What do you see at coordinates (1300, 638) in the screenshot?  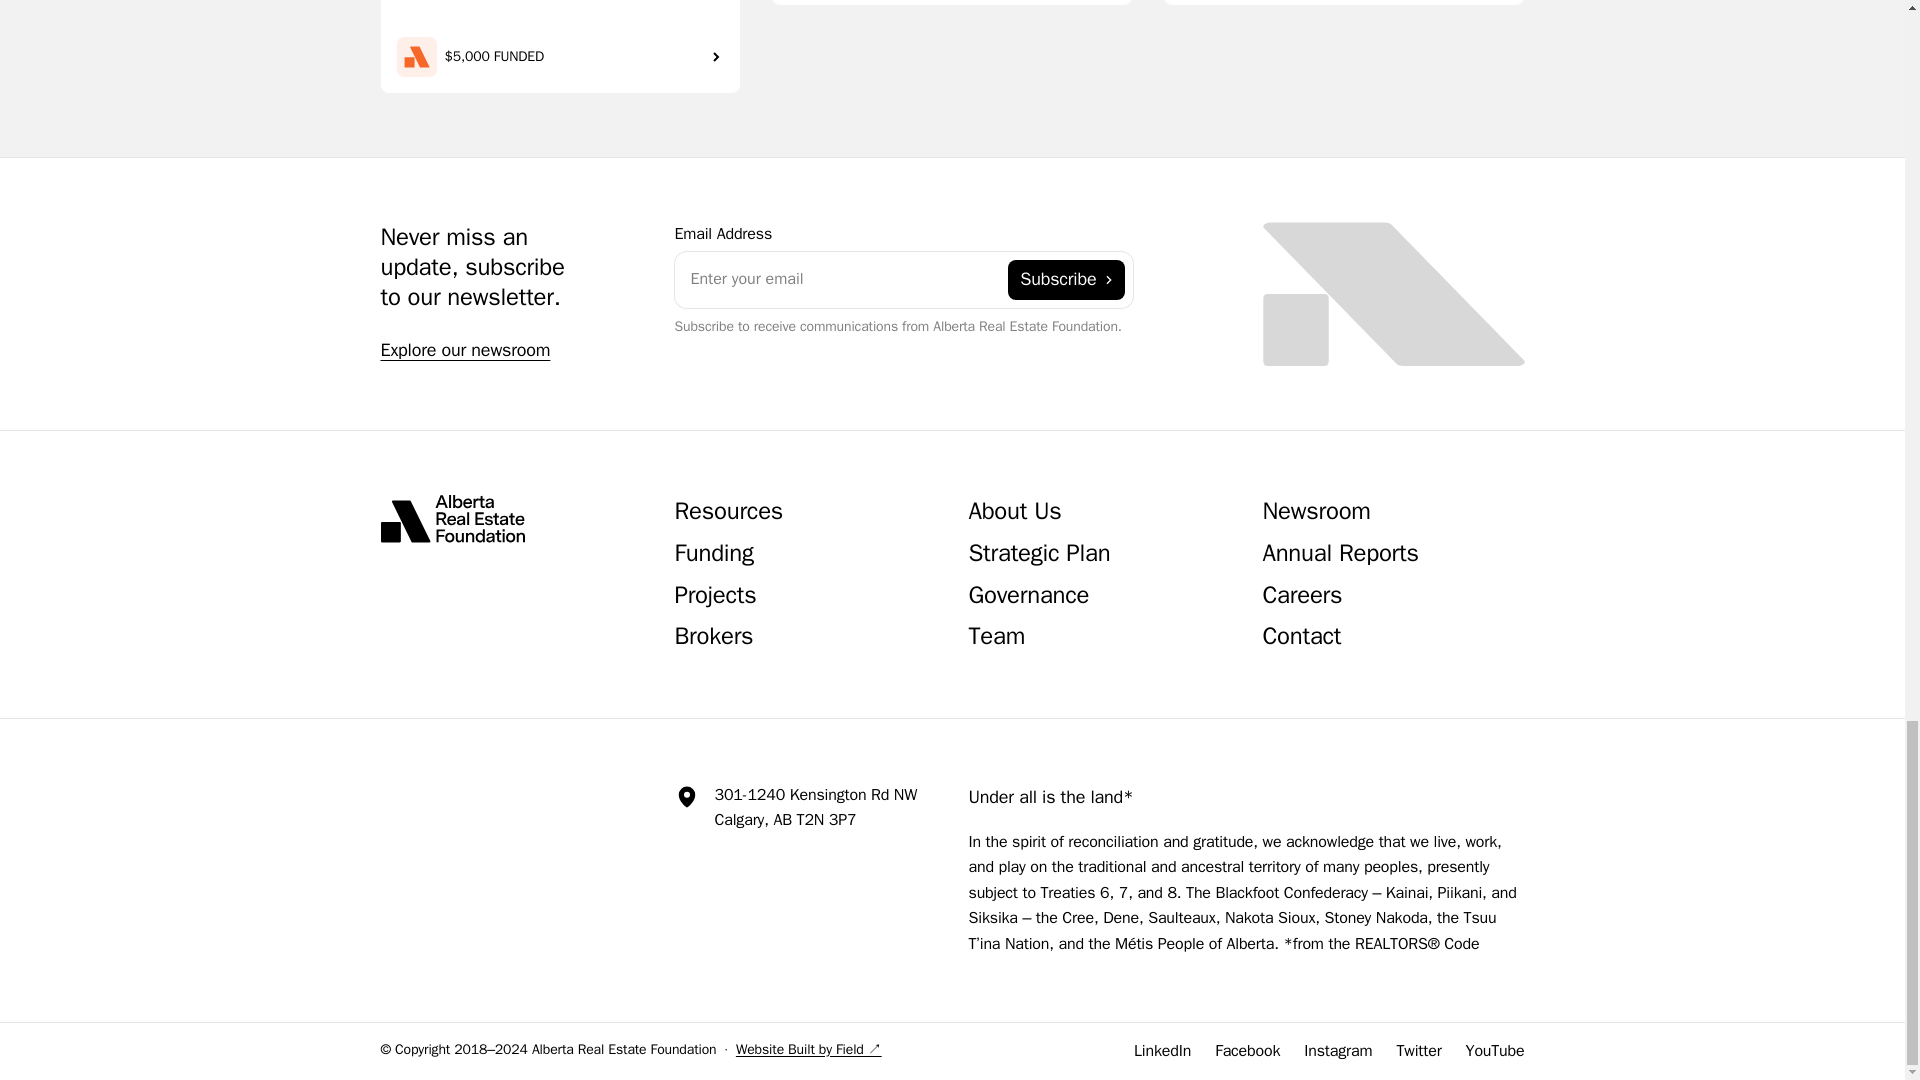 I see `Contact` at bounding box center [1300, 638].